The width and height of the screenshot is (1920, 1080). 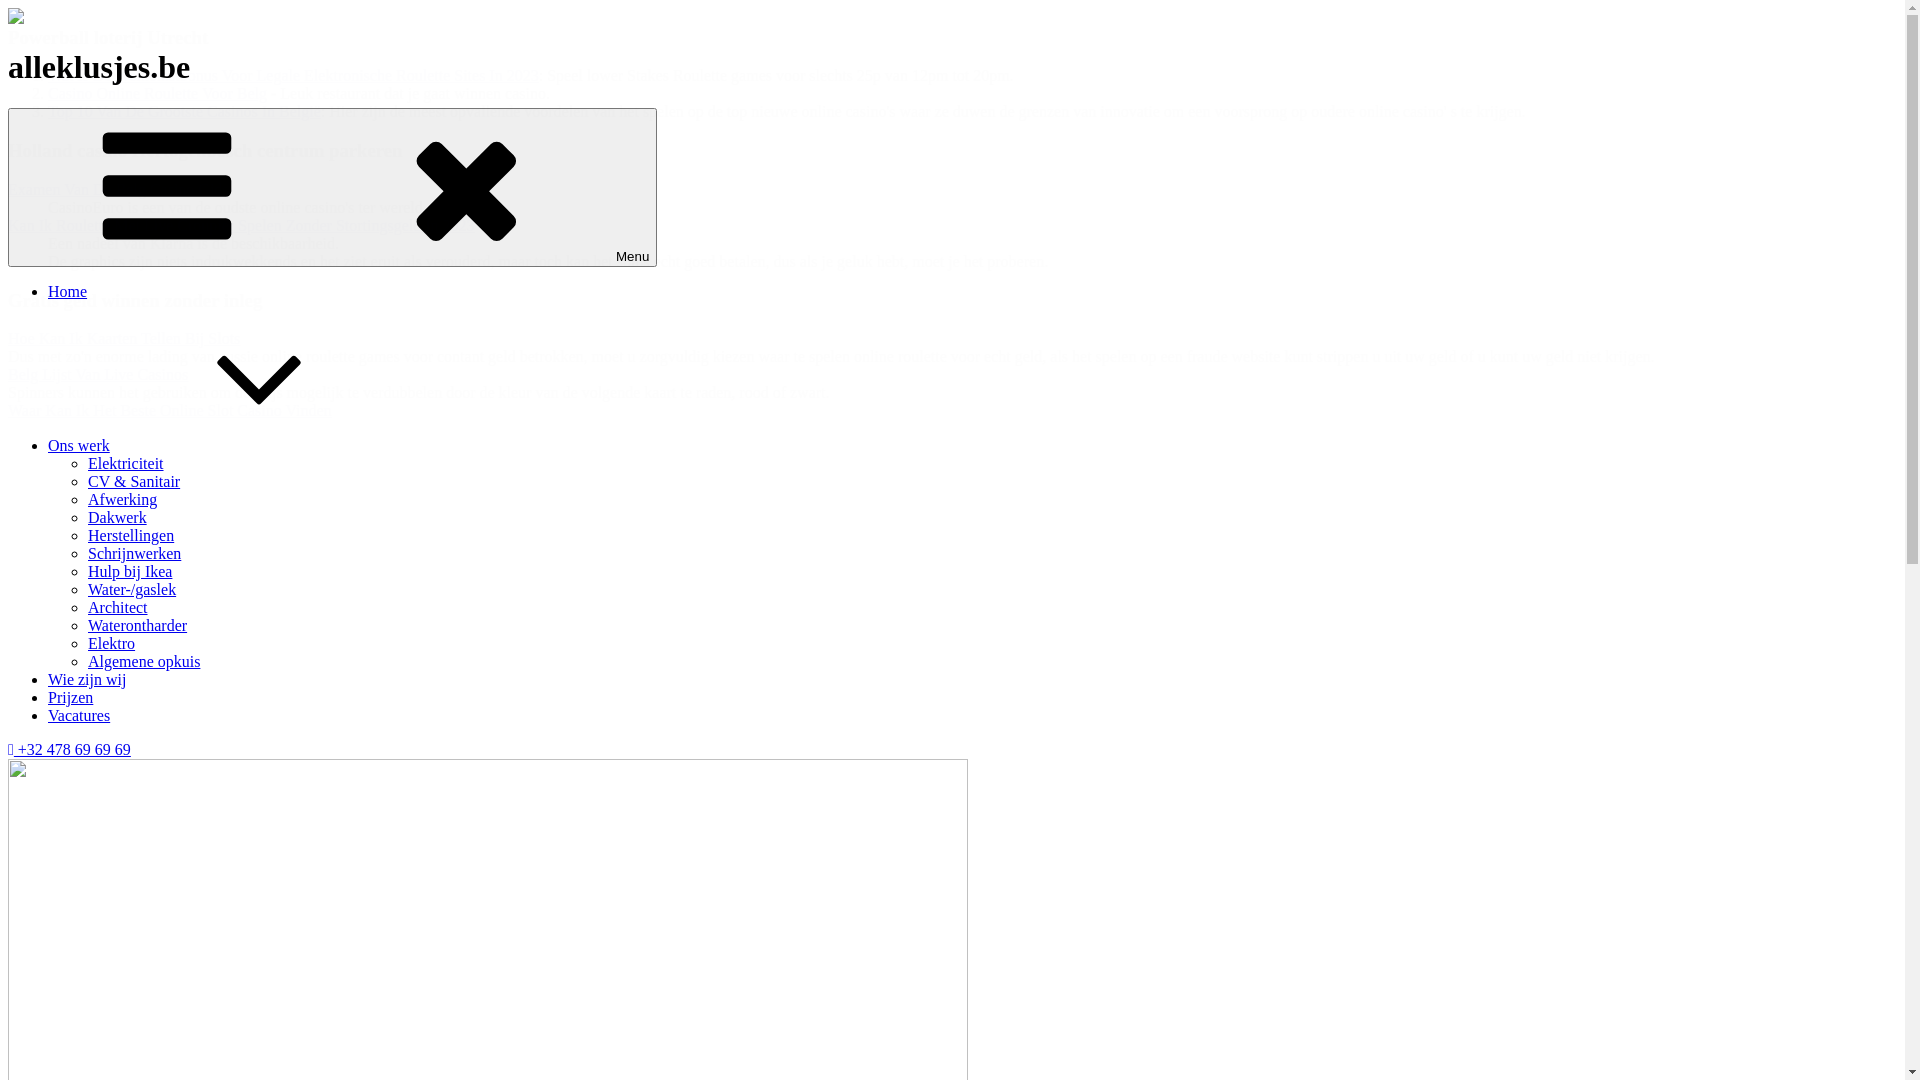 What do you see at coordinates (70, 698) in the screenshot?
I see `Prijzen` at bounding box center [70, 698].